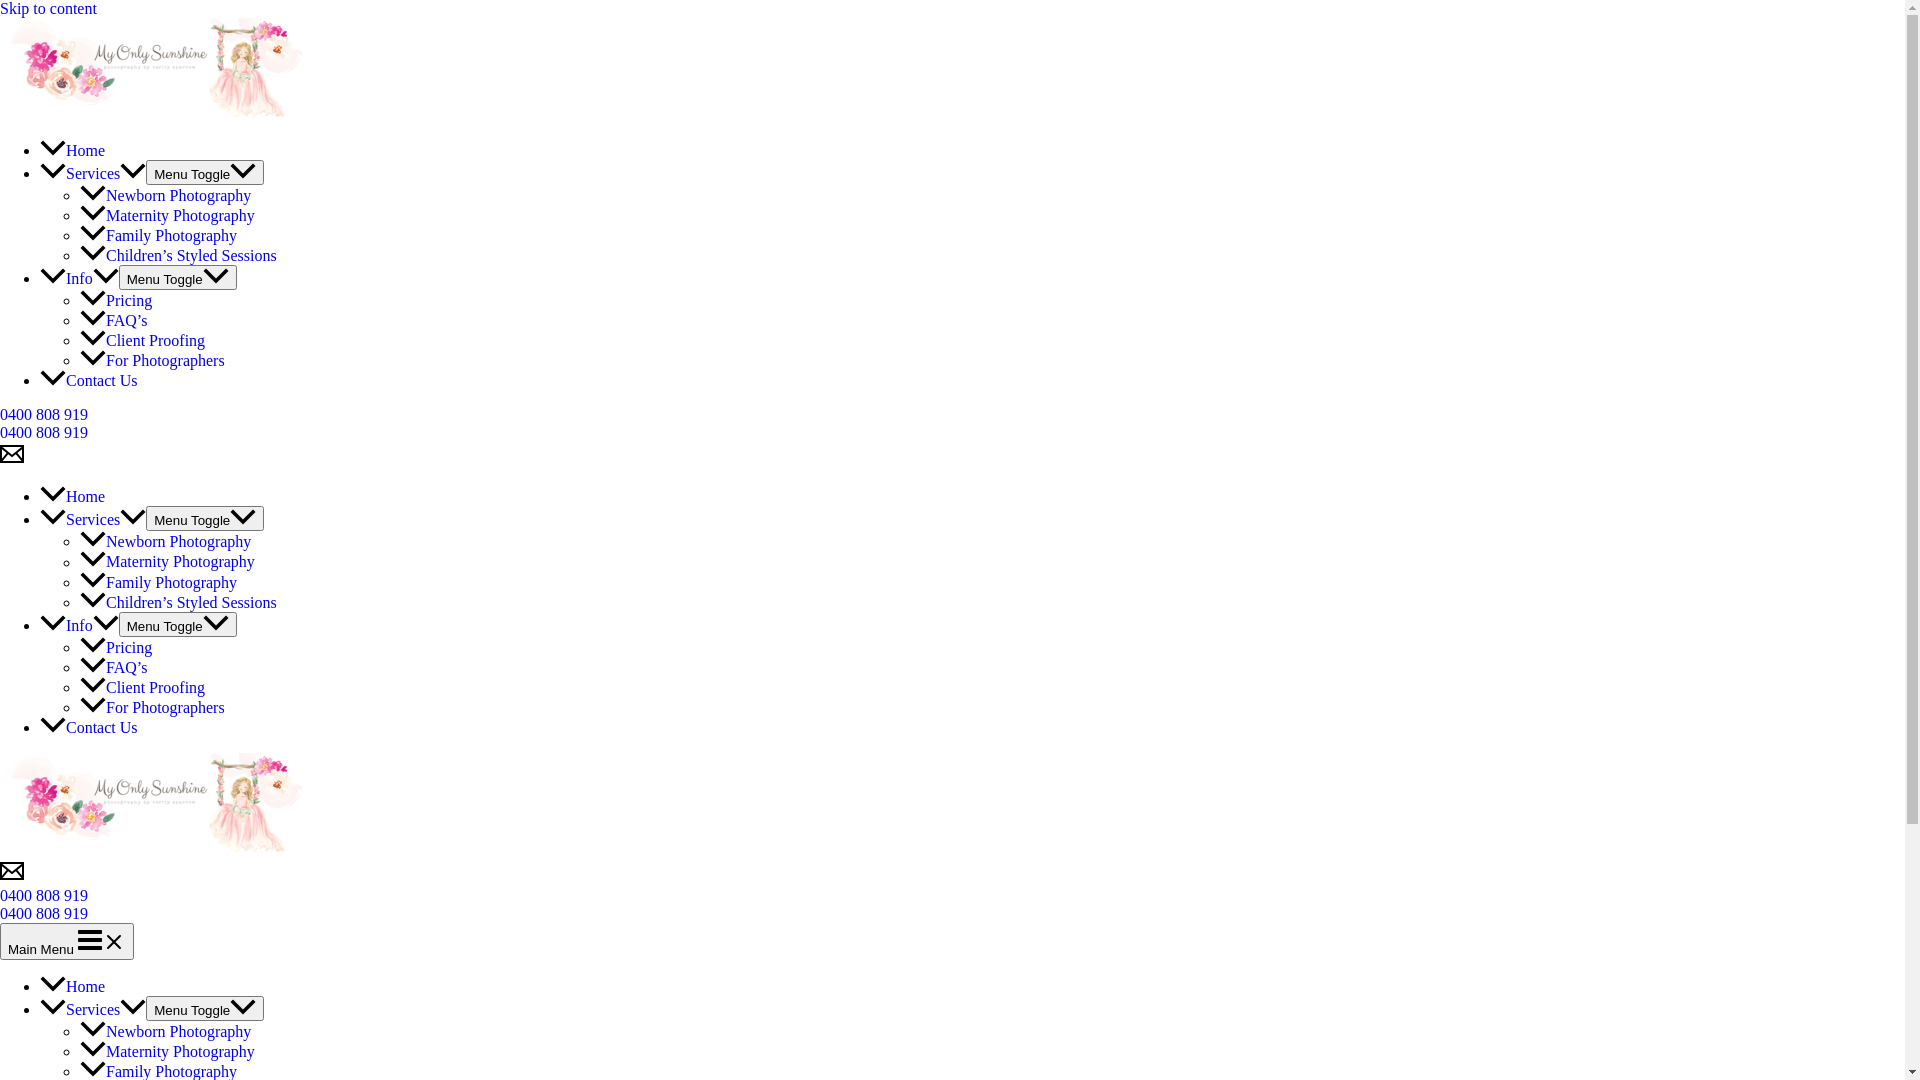  Describe the element at coordinates (67, 942) in the screenshot. I see `Main Menu` at that location.